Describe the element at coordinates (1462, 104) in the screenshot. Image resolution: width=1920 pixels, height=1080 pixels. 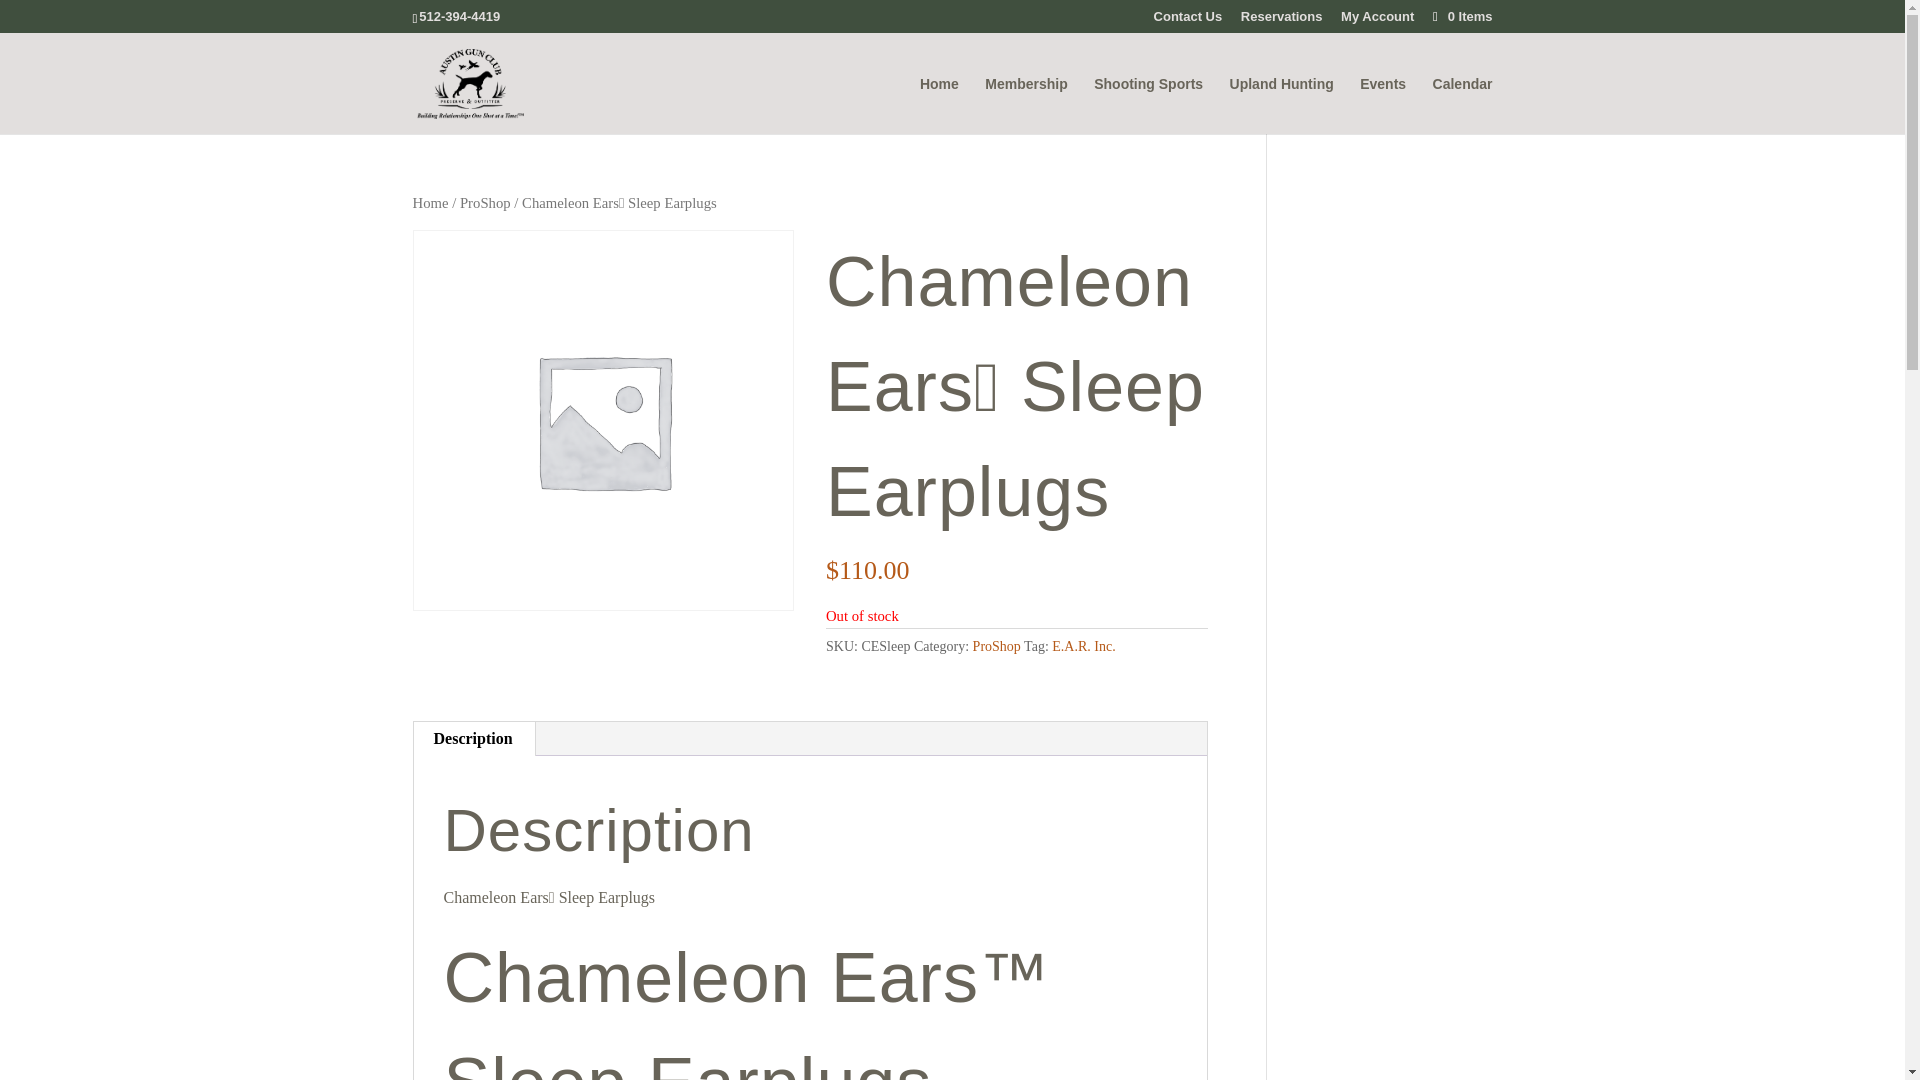
I see `Calendar` at that location.